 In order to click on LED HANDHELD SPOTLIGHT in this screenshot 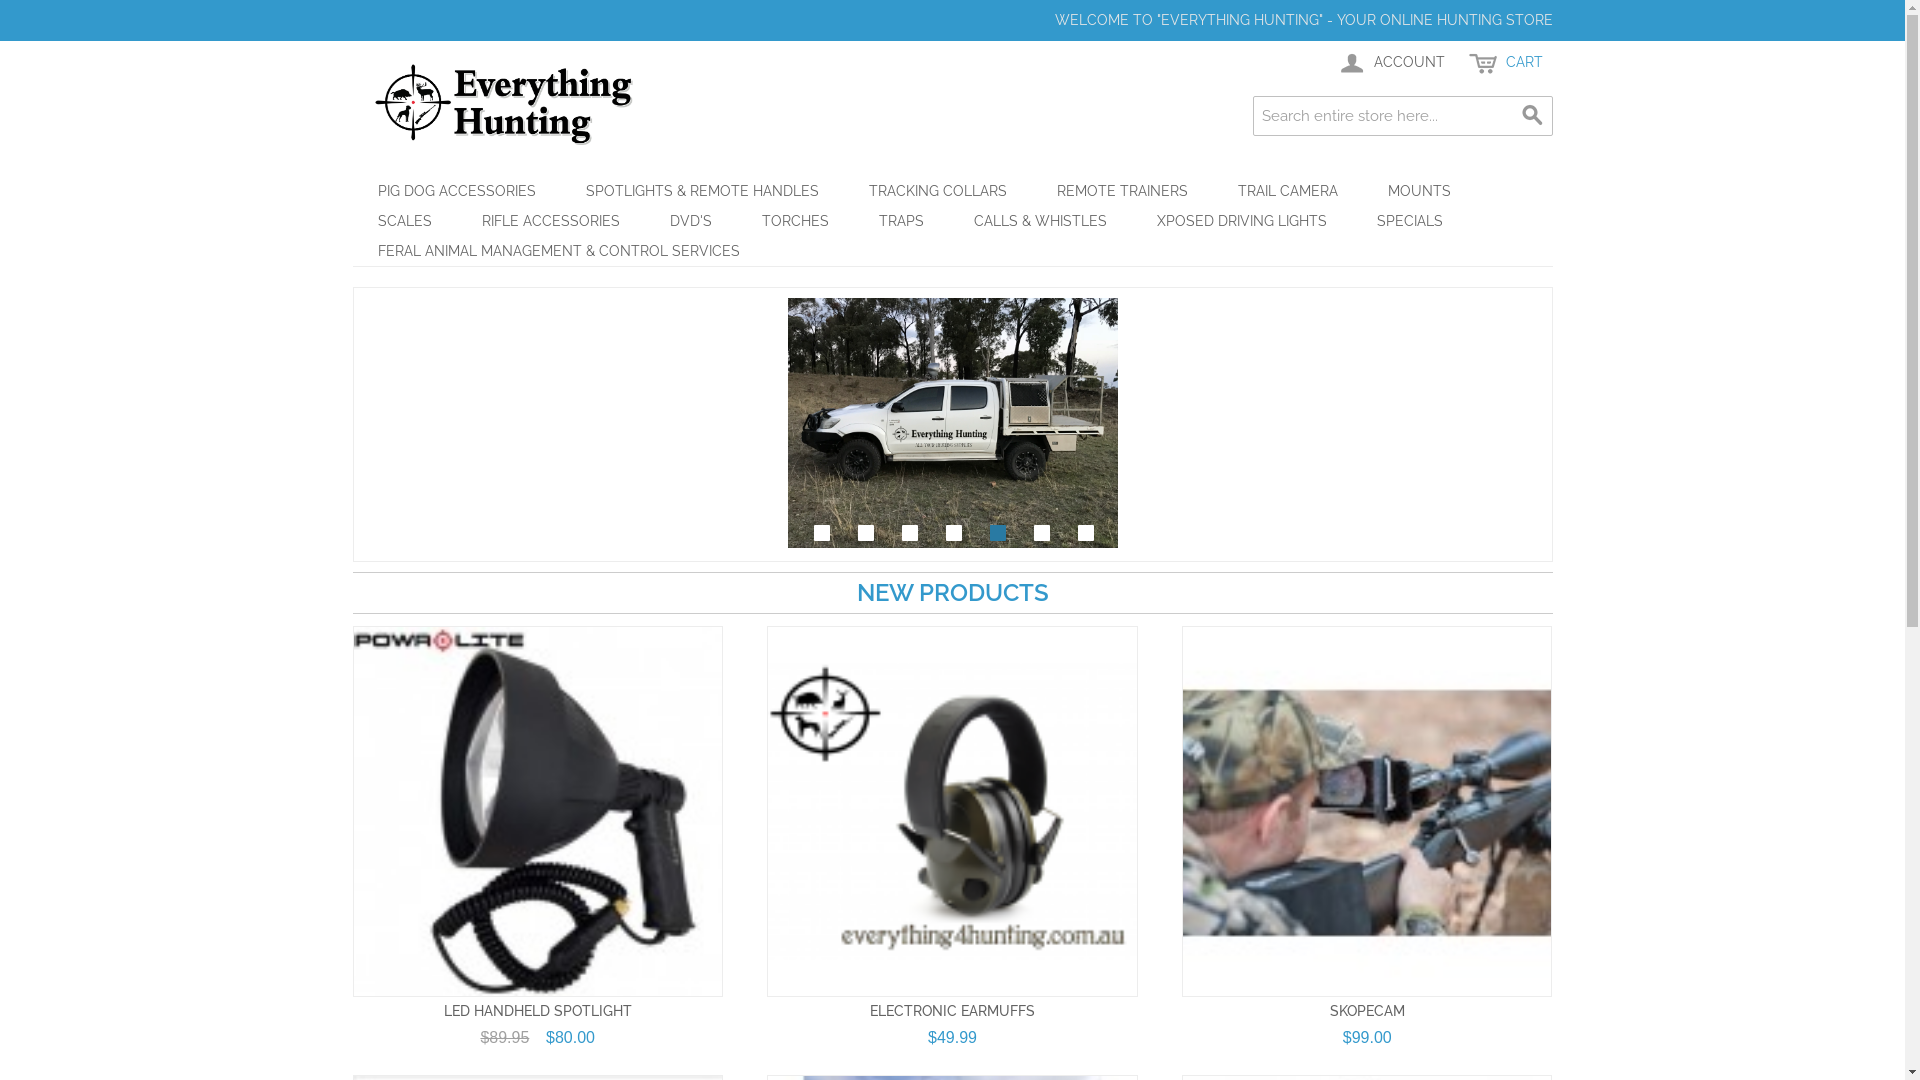, I will do `click(538, 1011)`.